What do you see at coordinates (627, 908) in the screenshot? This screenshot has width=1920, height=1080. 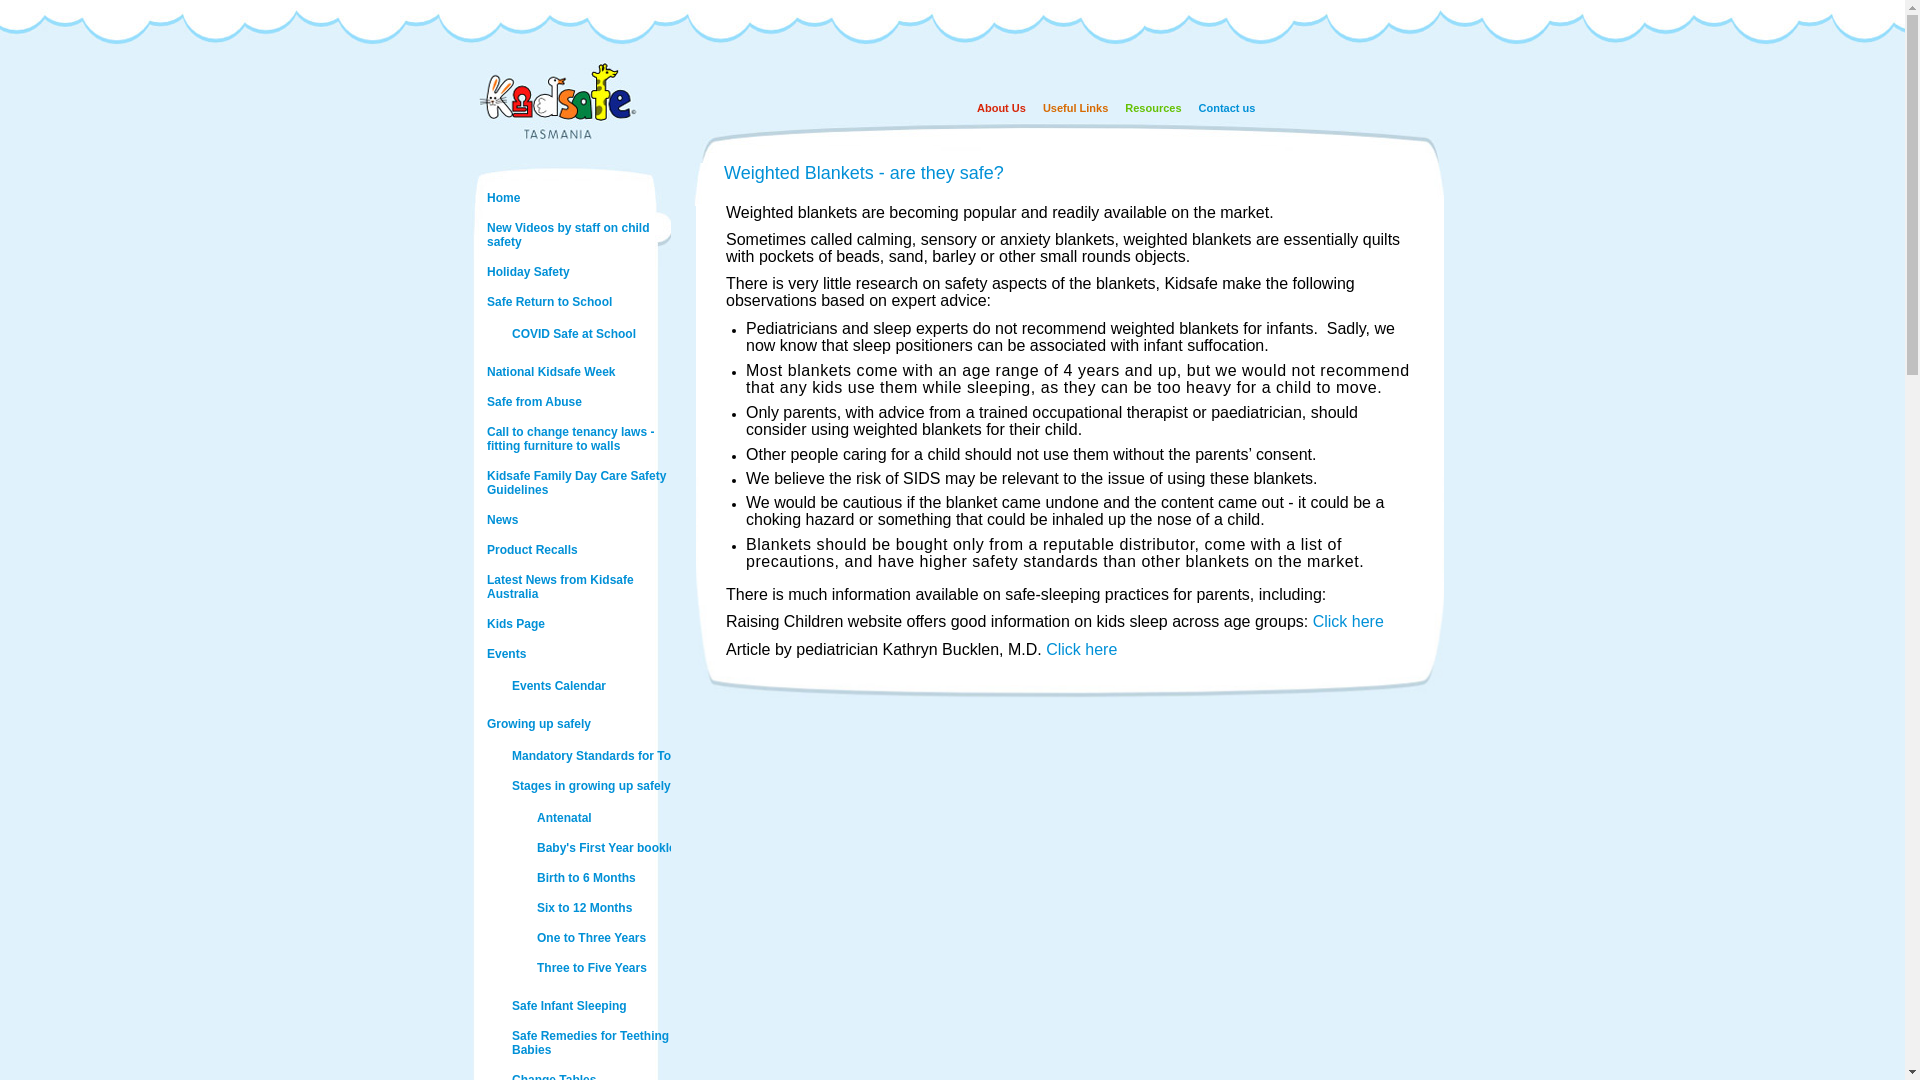 I see `Six to 12 Months` at bounding box center [627, 908].